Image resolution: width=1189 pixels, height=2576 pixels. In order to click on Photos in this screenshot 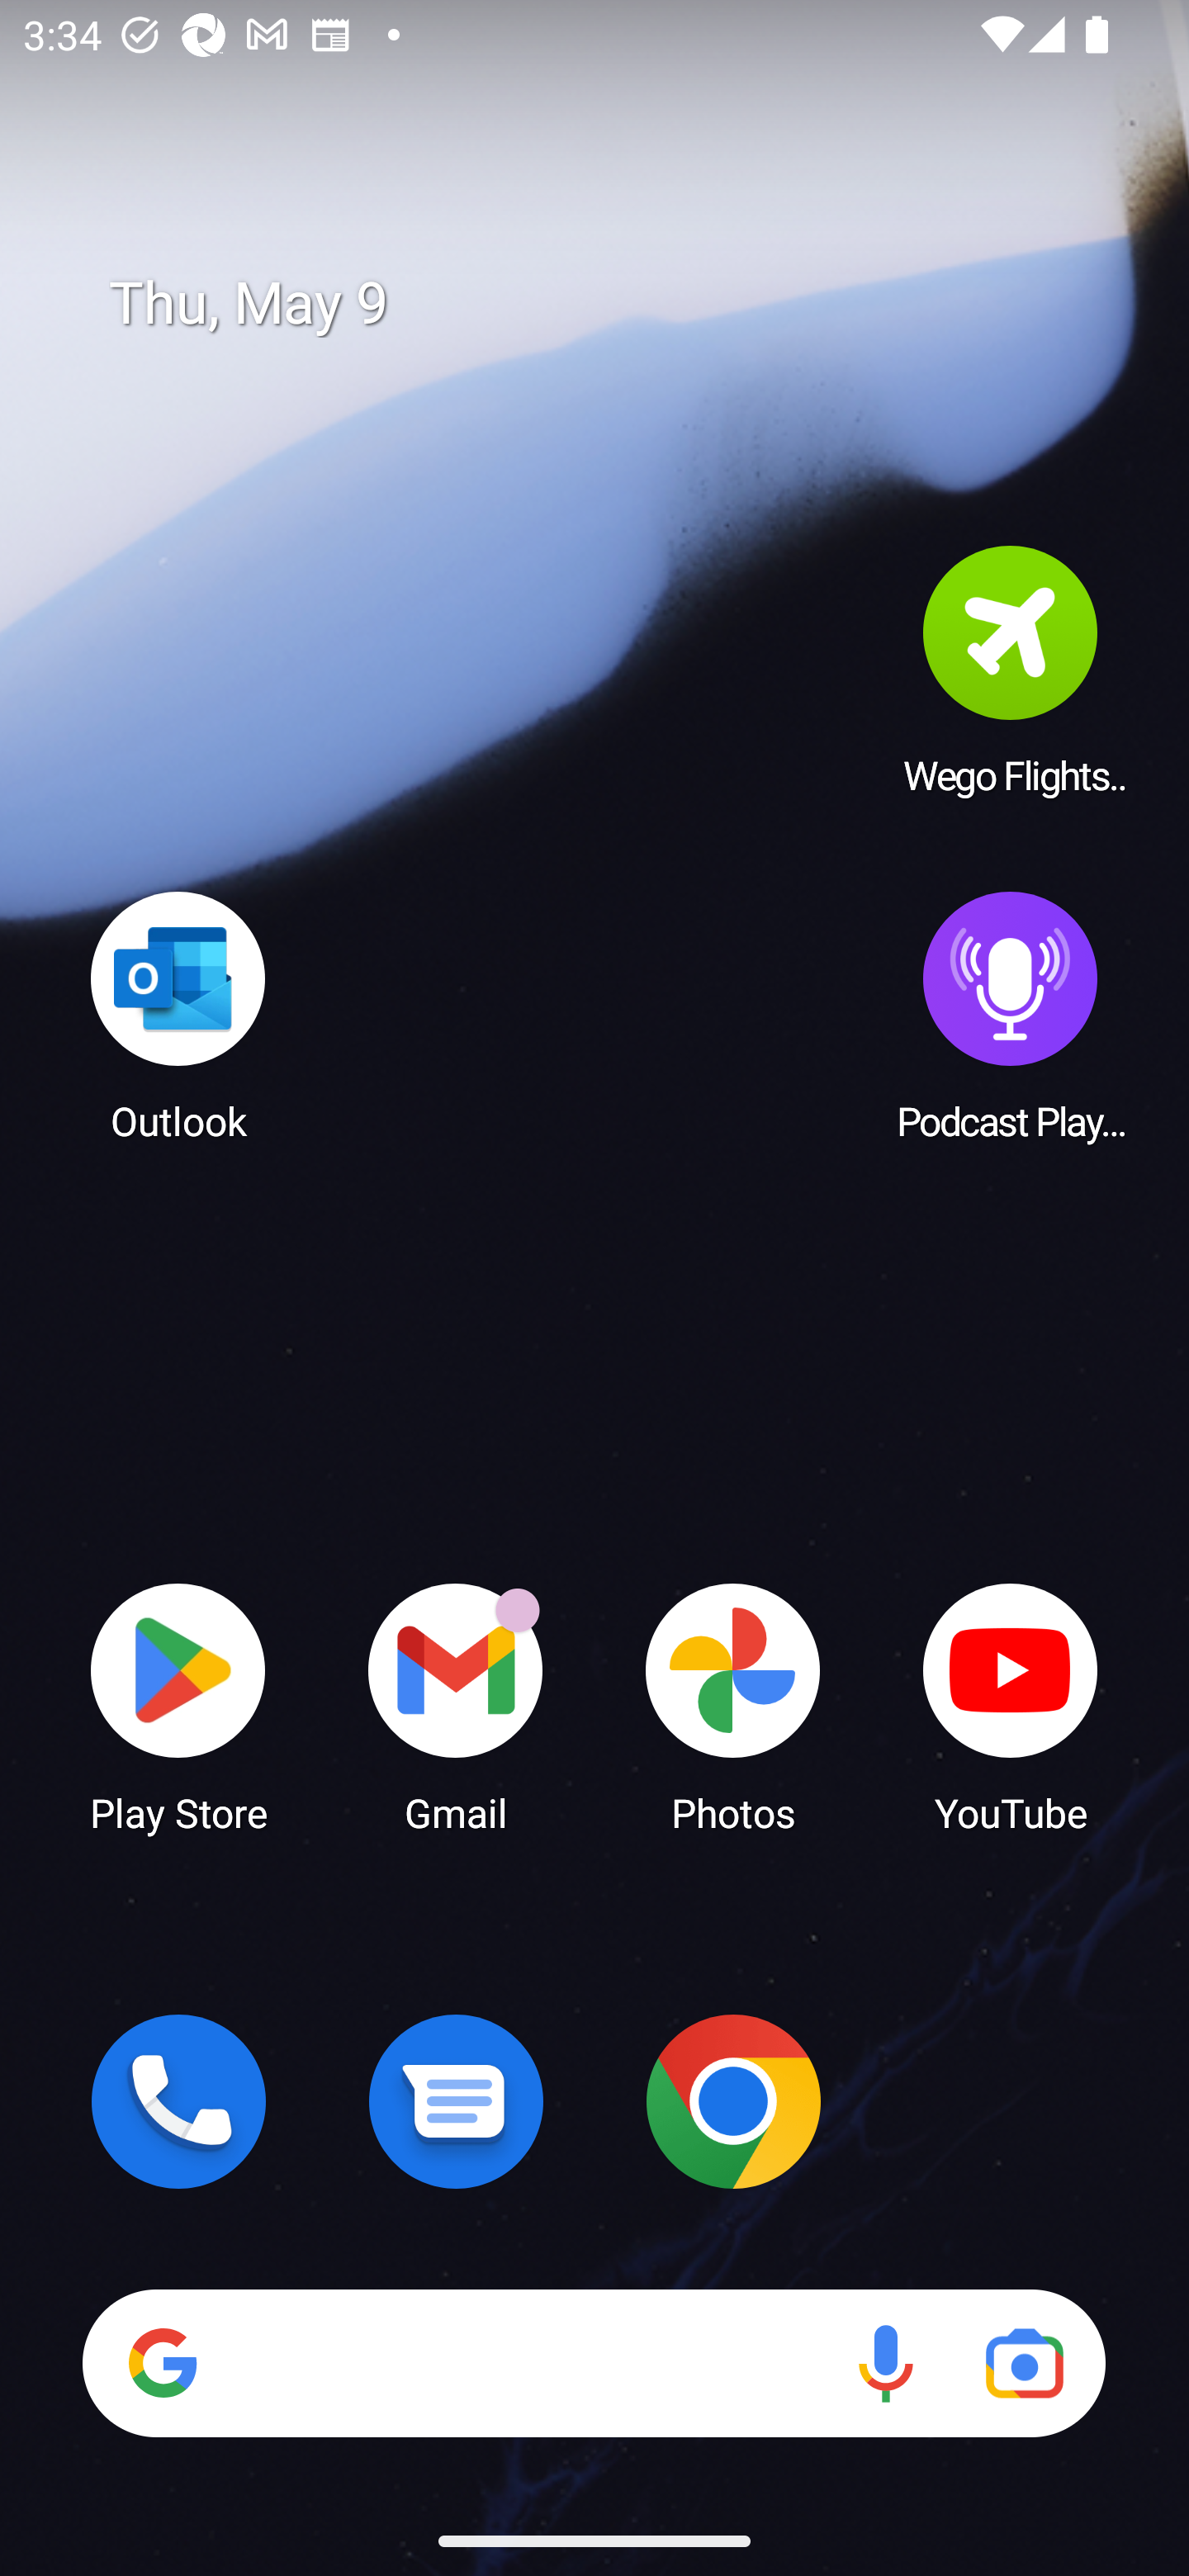, I will do `click(733, 1706)`.